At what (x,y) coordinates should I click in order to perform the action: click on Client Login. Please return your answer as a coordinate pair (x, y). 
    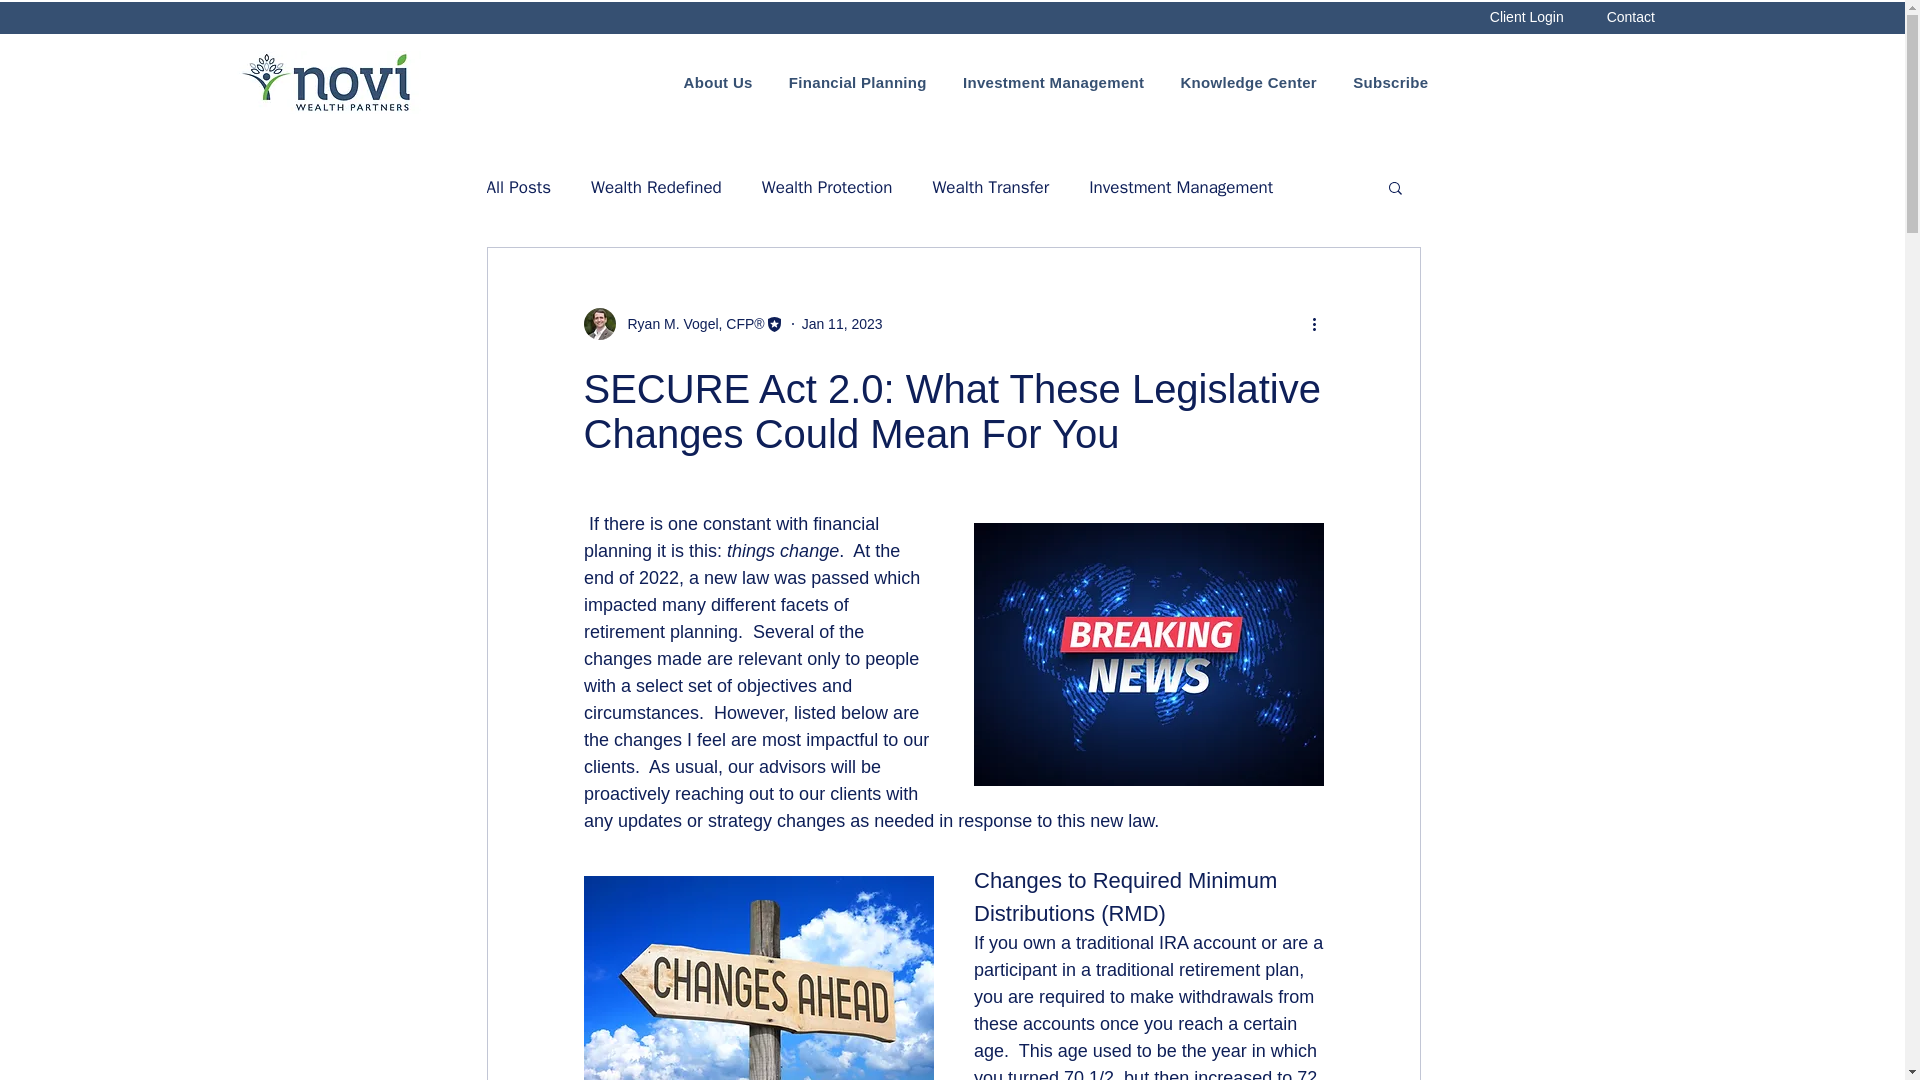
    Looking at the image, I should click on (1526, 18).